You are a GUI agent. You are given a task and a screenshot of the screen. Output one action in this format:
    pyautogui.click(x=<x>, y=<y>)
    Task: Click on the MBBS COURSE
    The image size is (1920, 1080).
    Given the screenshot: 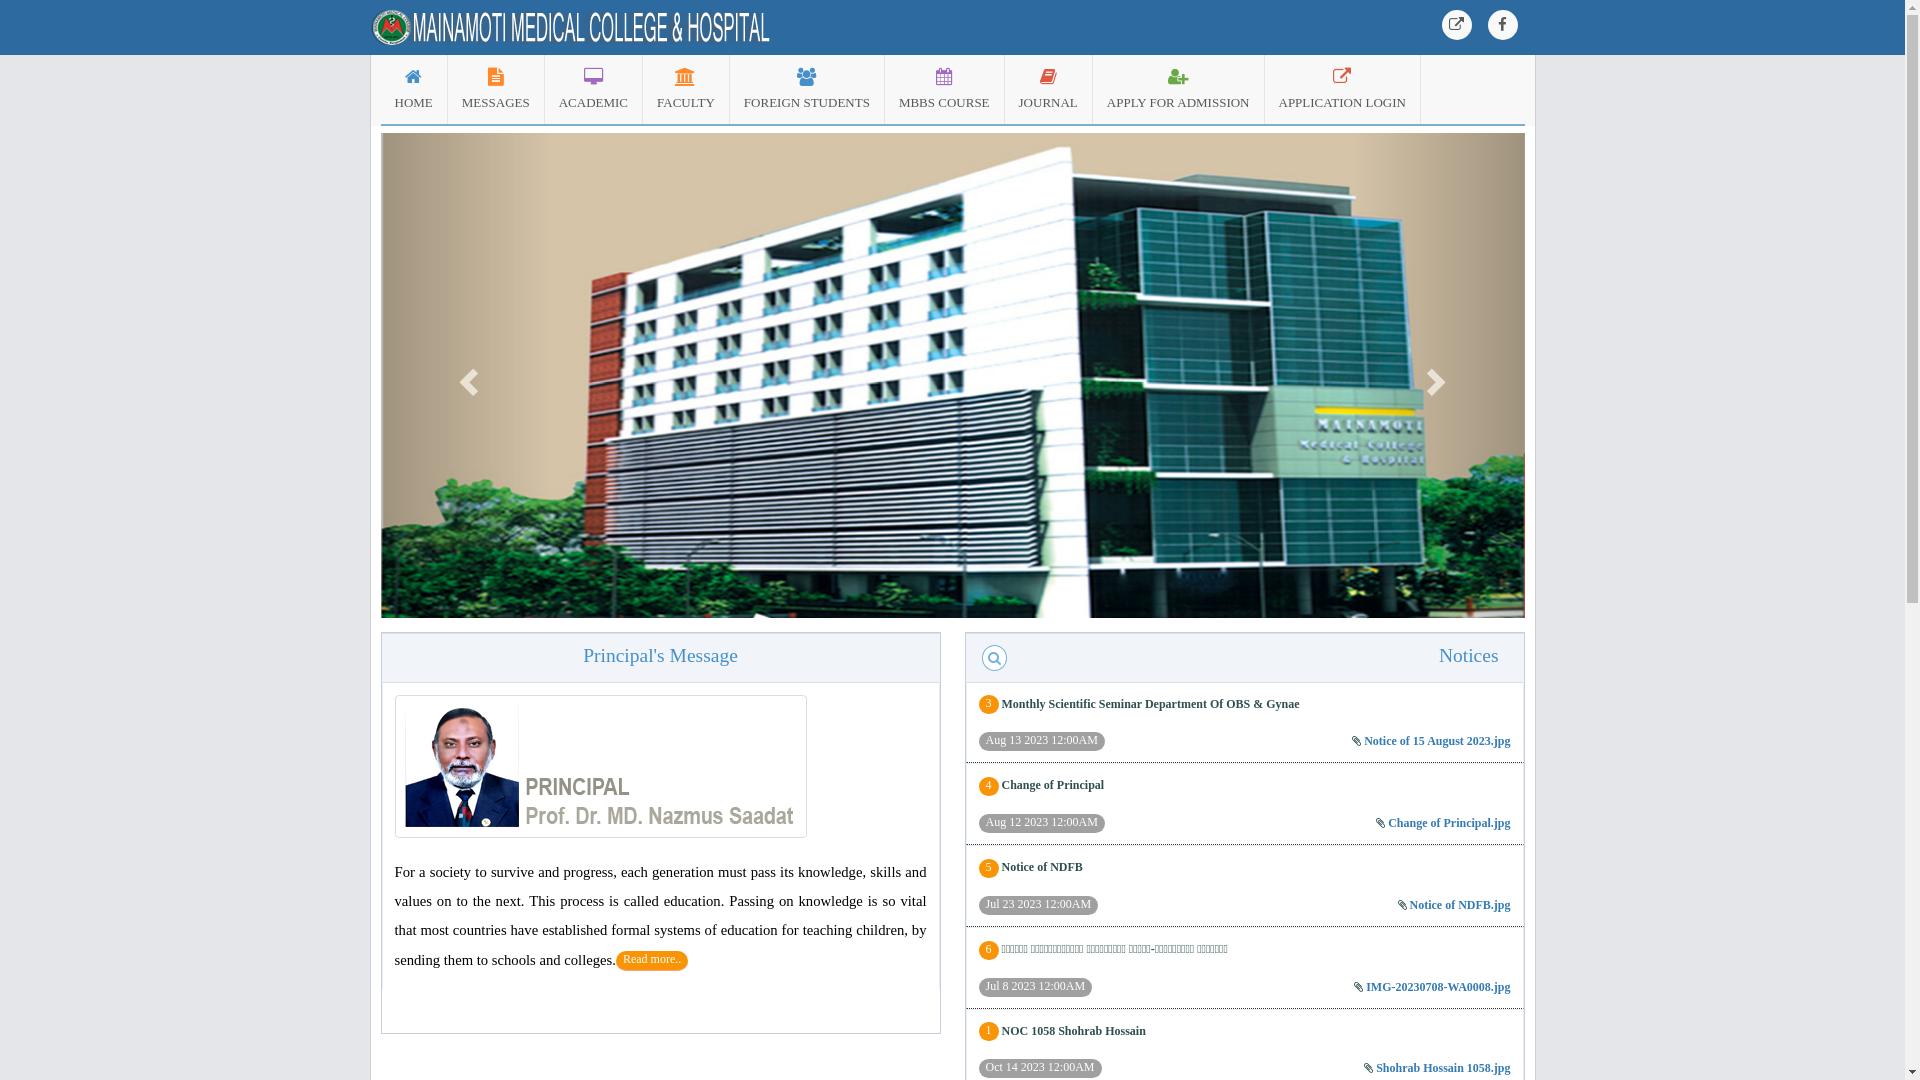 What is the action you would take?
    pyautogui.click(x=944, y=90)
    